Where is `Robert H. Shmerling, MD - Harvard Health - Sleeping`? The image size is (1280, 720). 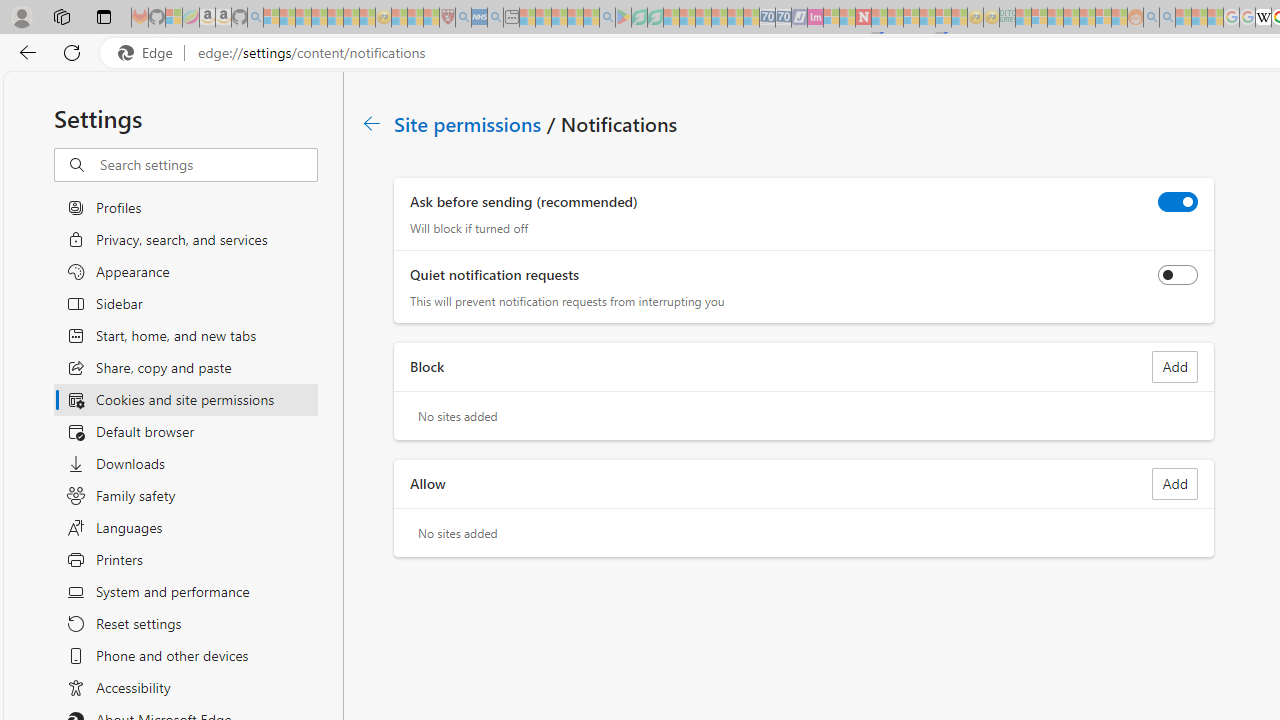
Robert H. Shmerling, MD - Harvard Health - Sleeping is located at coordinates (447, 18).